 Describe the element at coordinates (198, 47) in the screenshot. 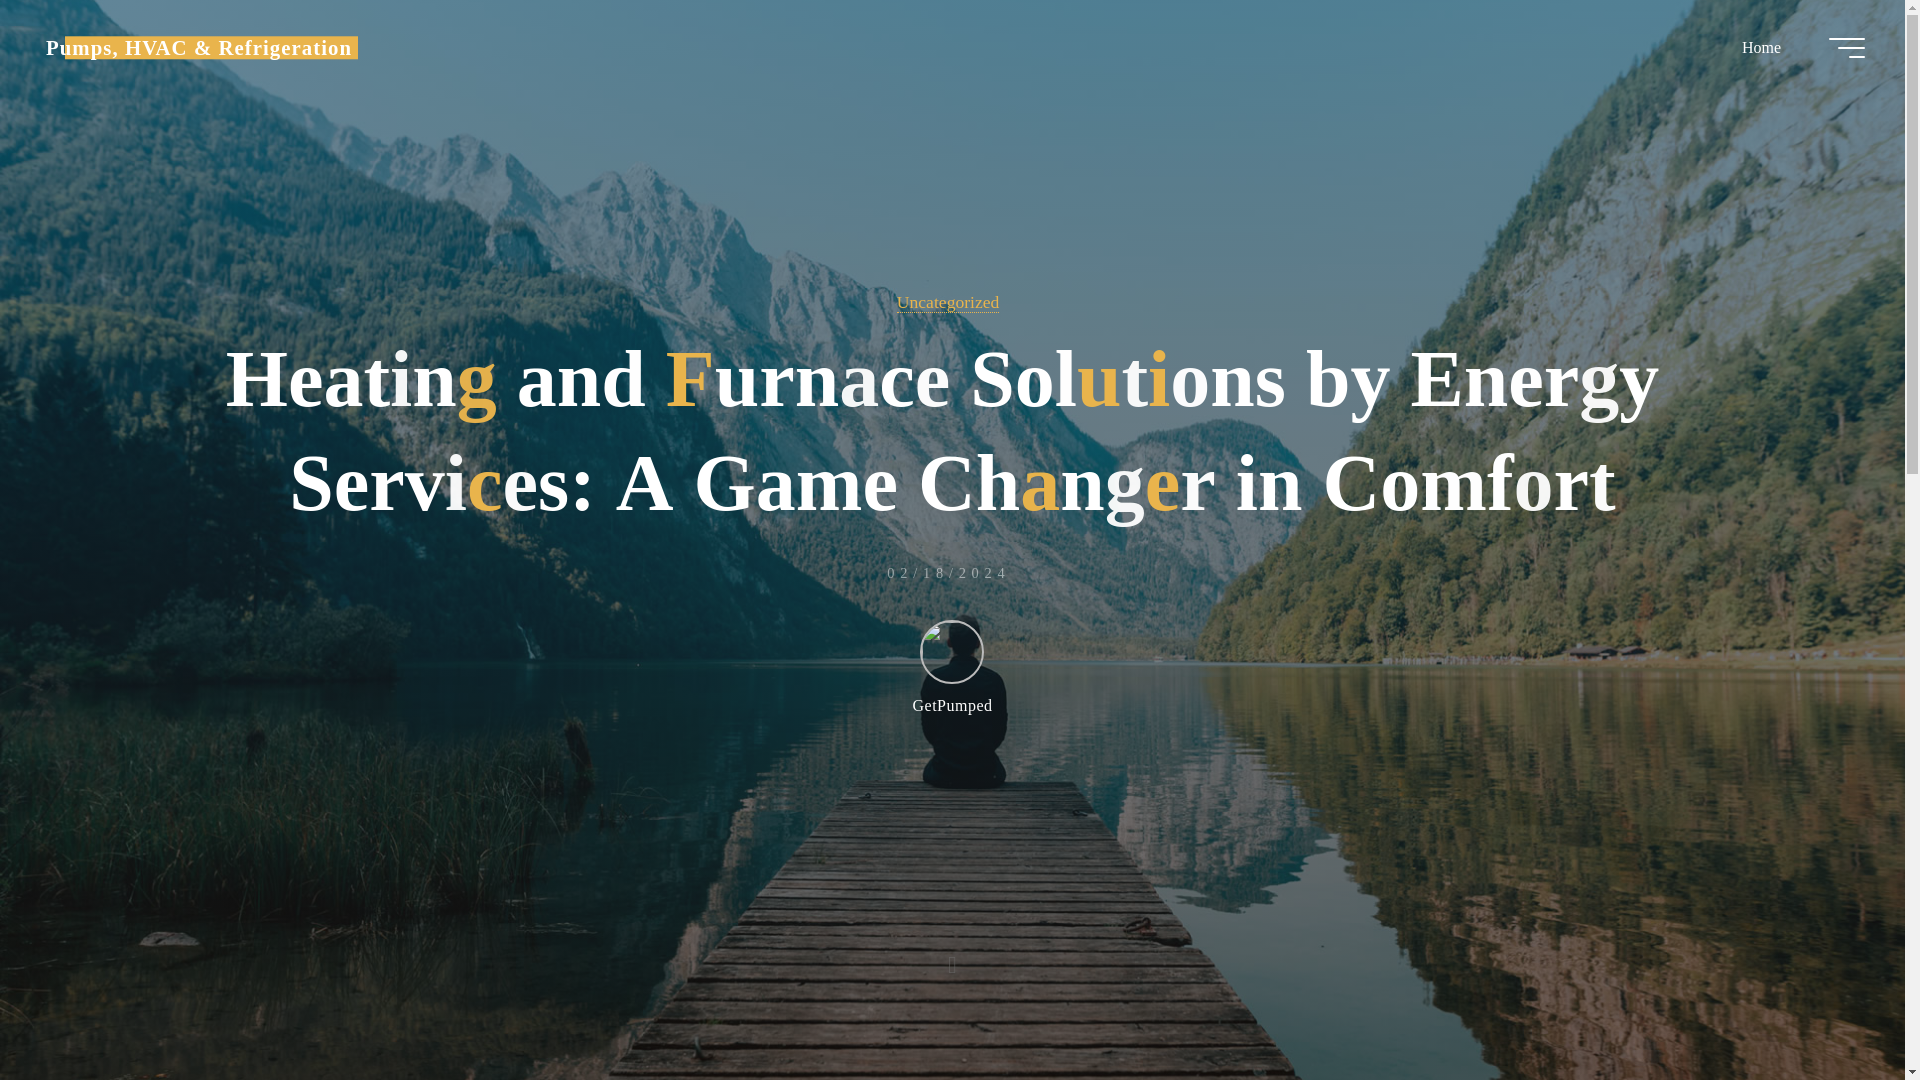

I see `Your Commercial HVAC Information Center` at that location.